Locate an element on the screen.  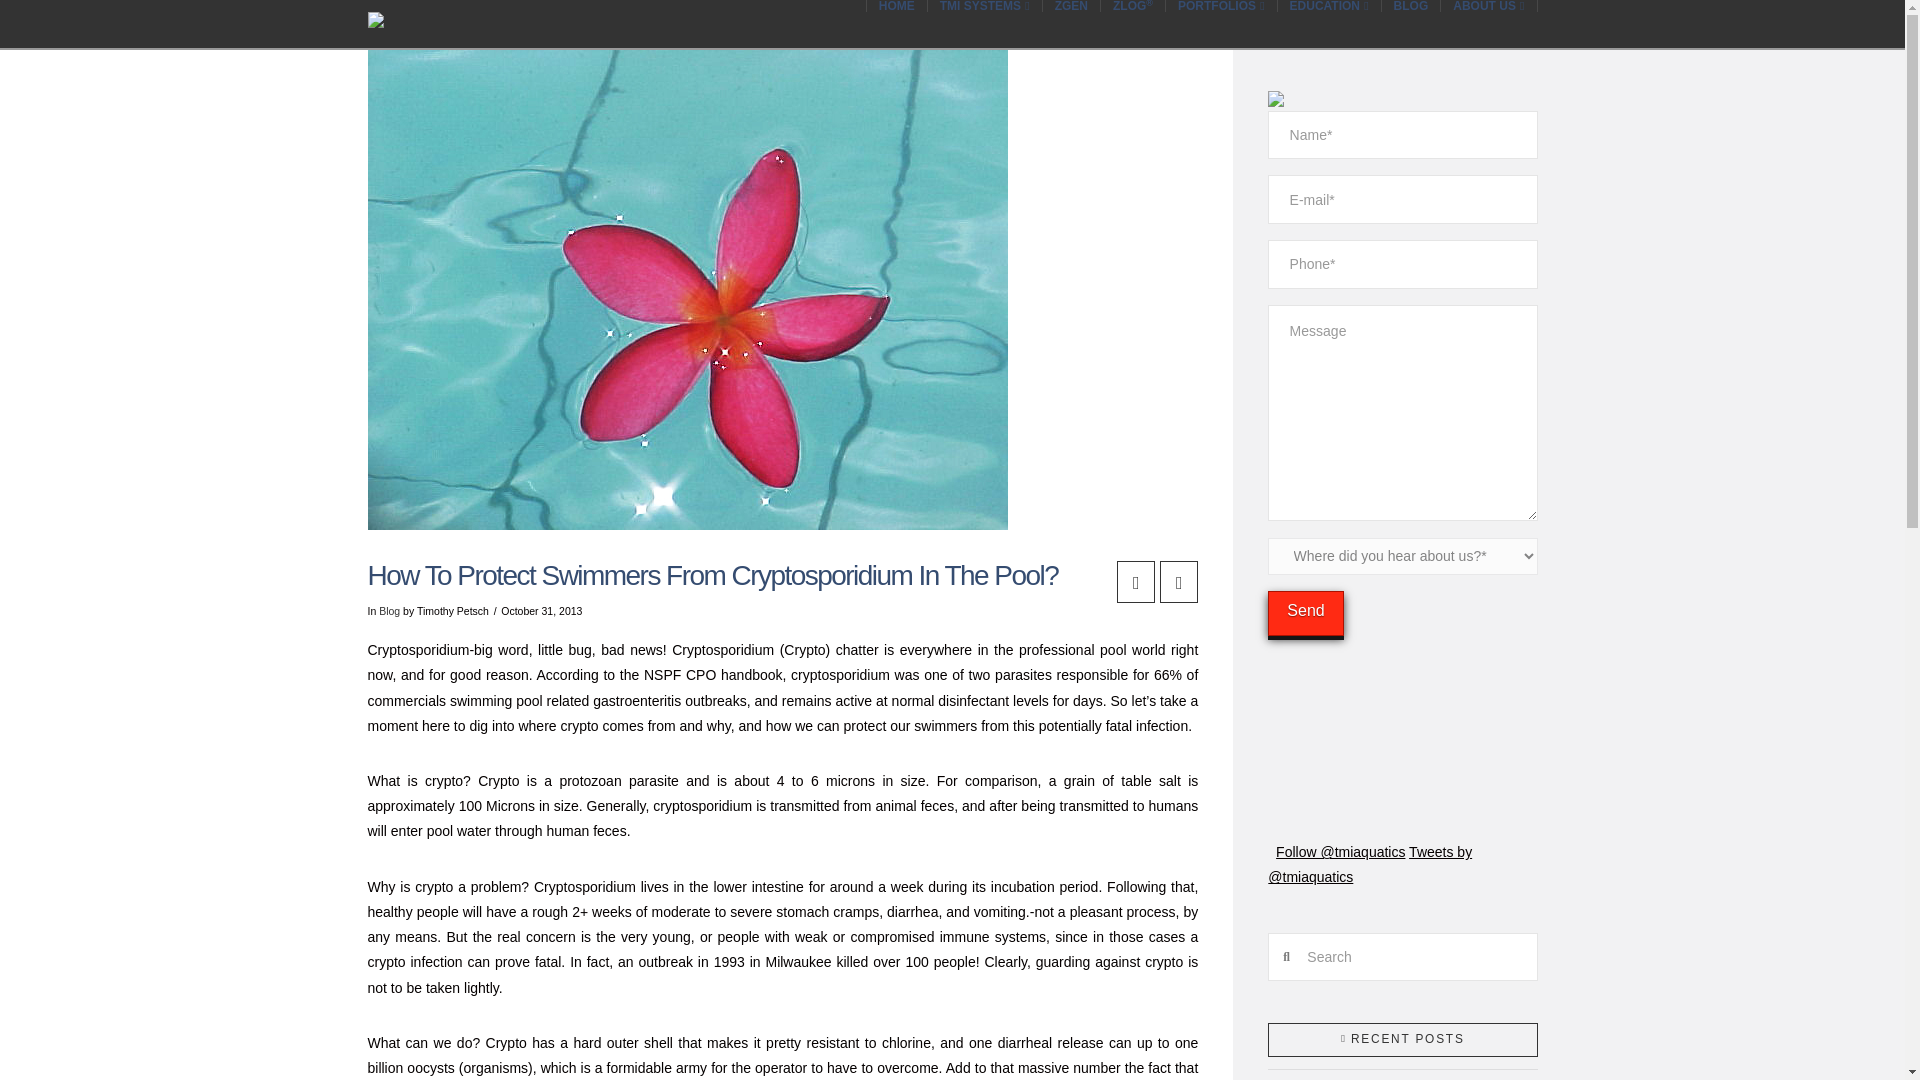
ZGEN is located at coordinates (1071, 6).